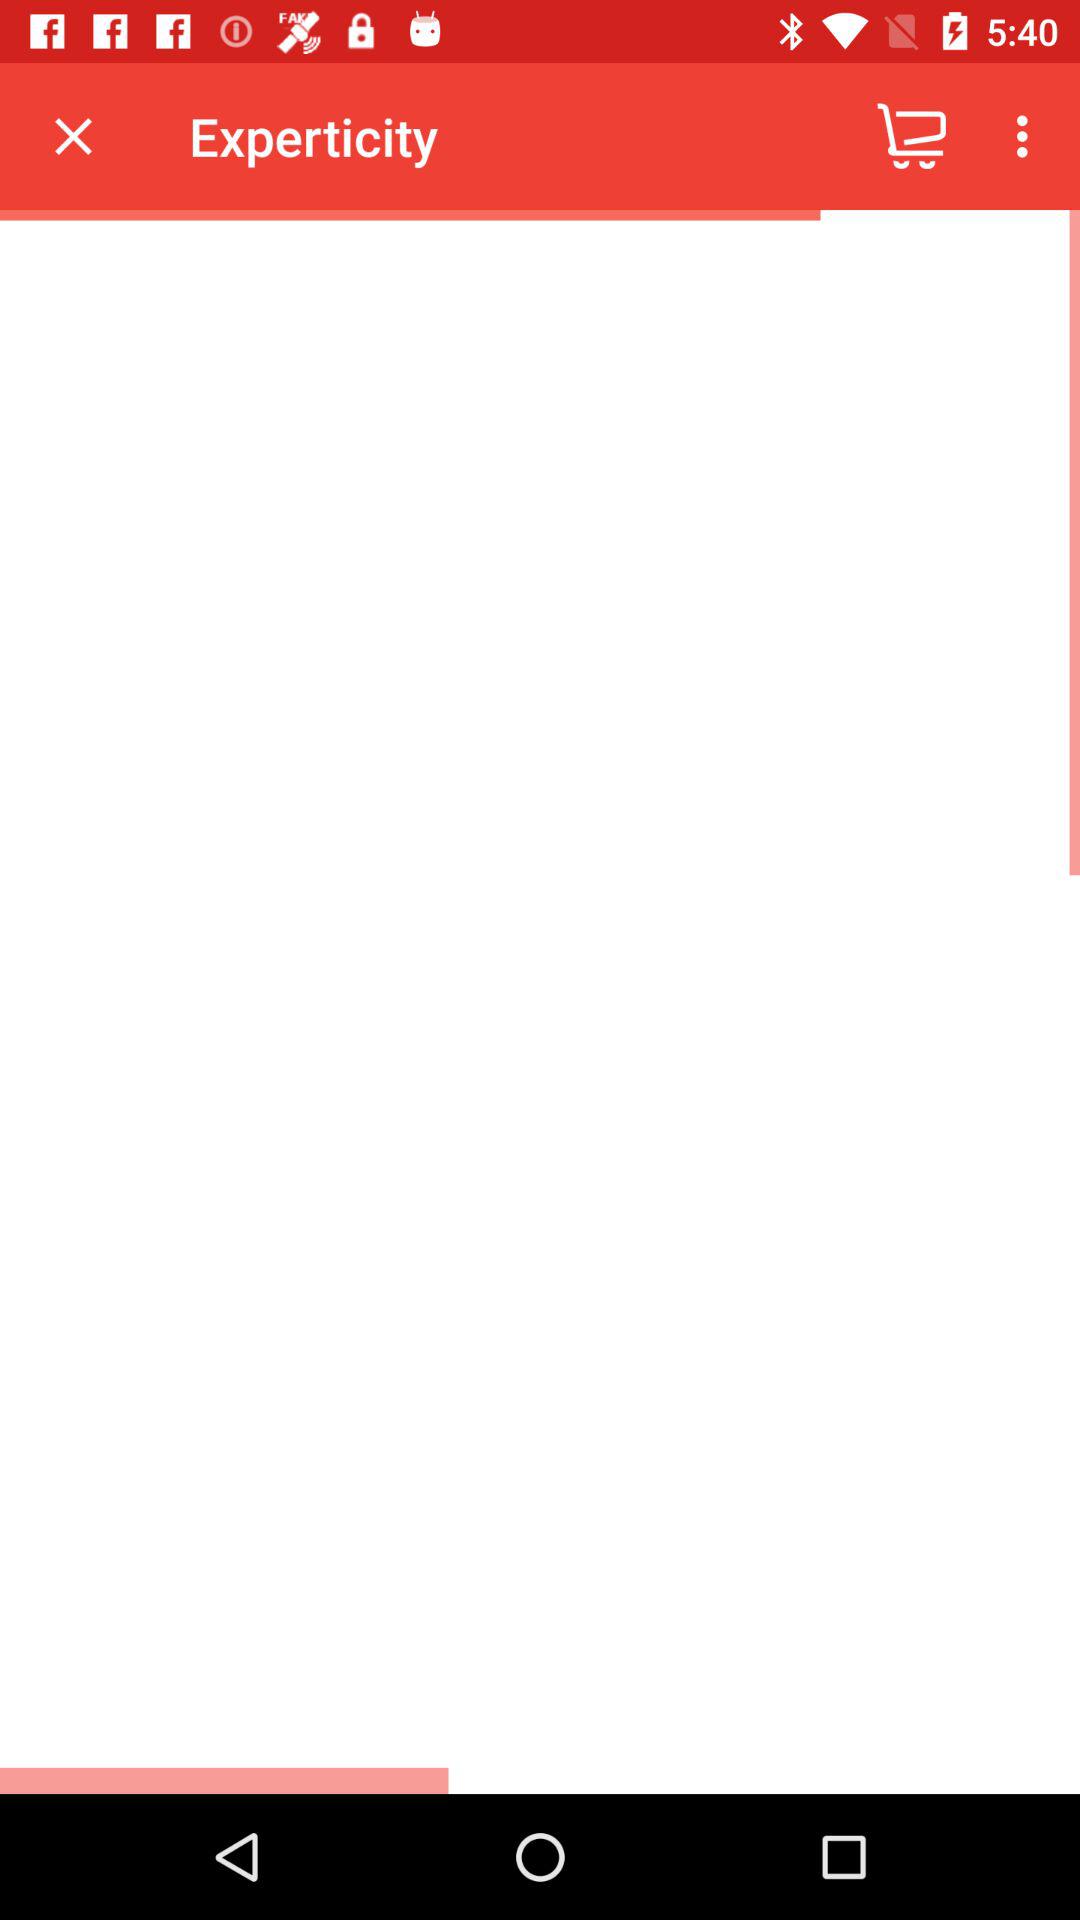 This screenshot has height=1920, width=1080. What do you see at coordinates (73, 136) in the screenshot?
I see `select icon to the left of the experticity` at bounding box center [73, 136].